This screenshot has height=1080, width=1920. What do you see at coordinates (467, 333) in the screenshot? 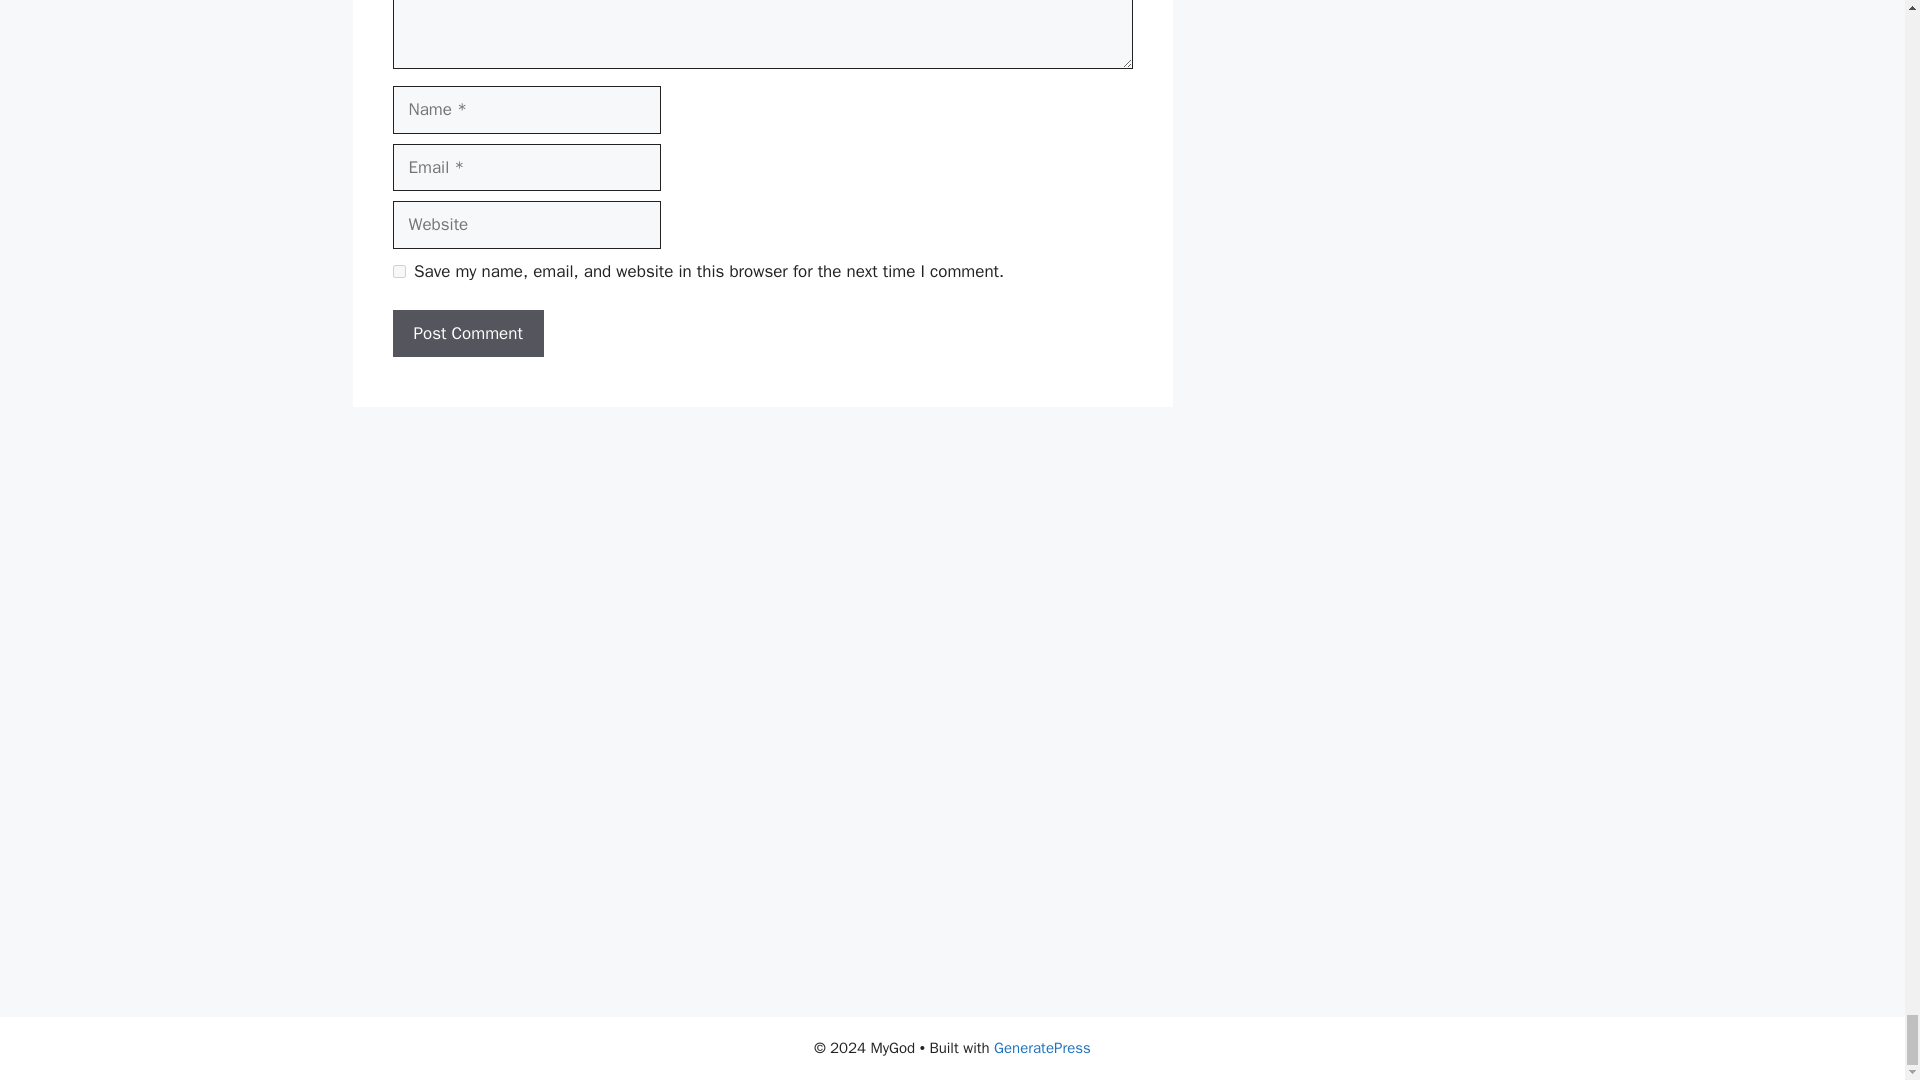
I see `Post Comment` at bounding box center [467, 333].